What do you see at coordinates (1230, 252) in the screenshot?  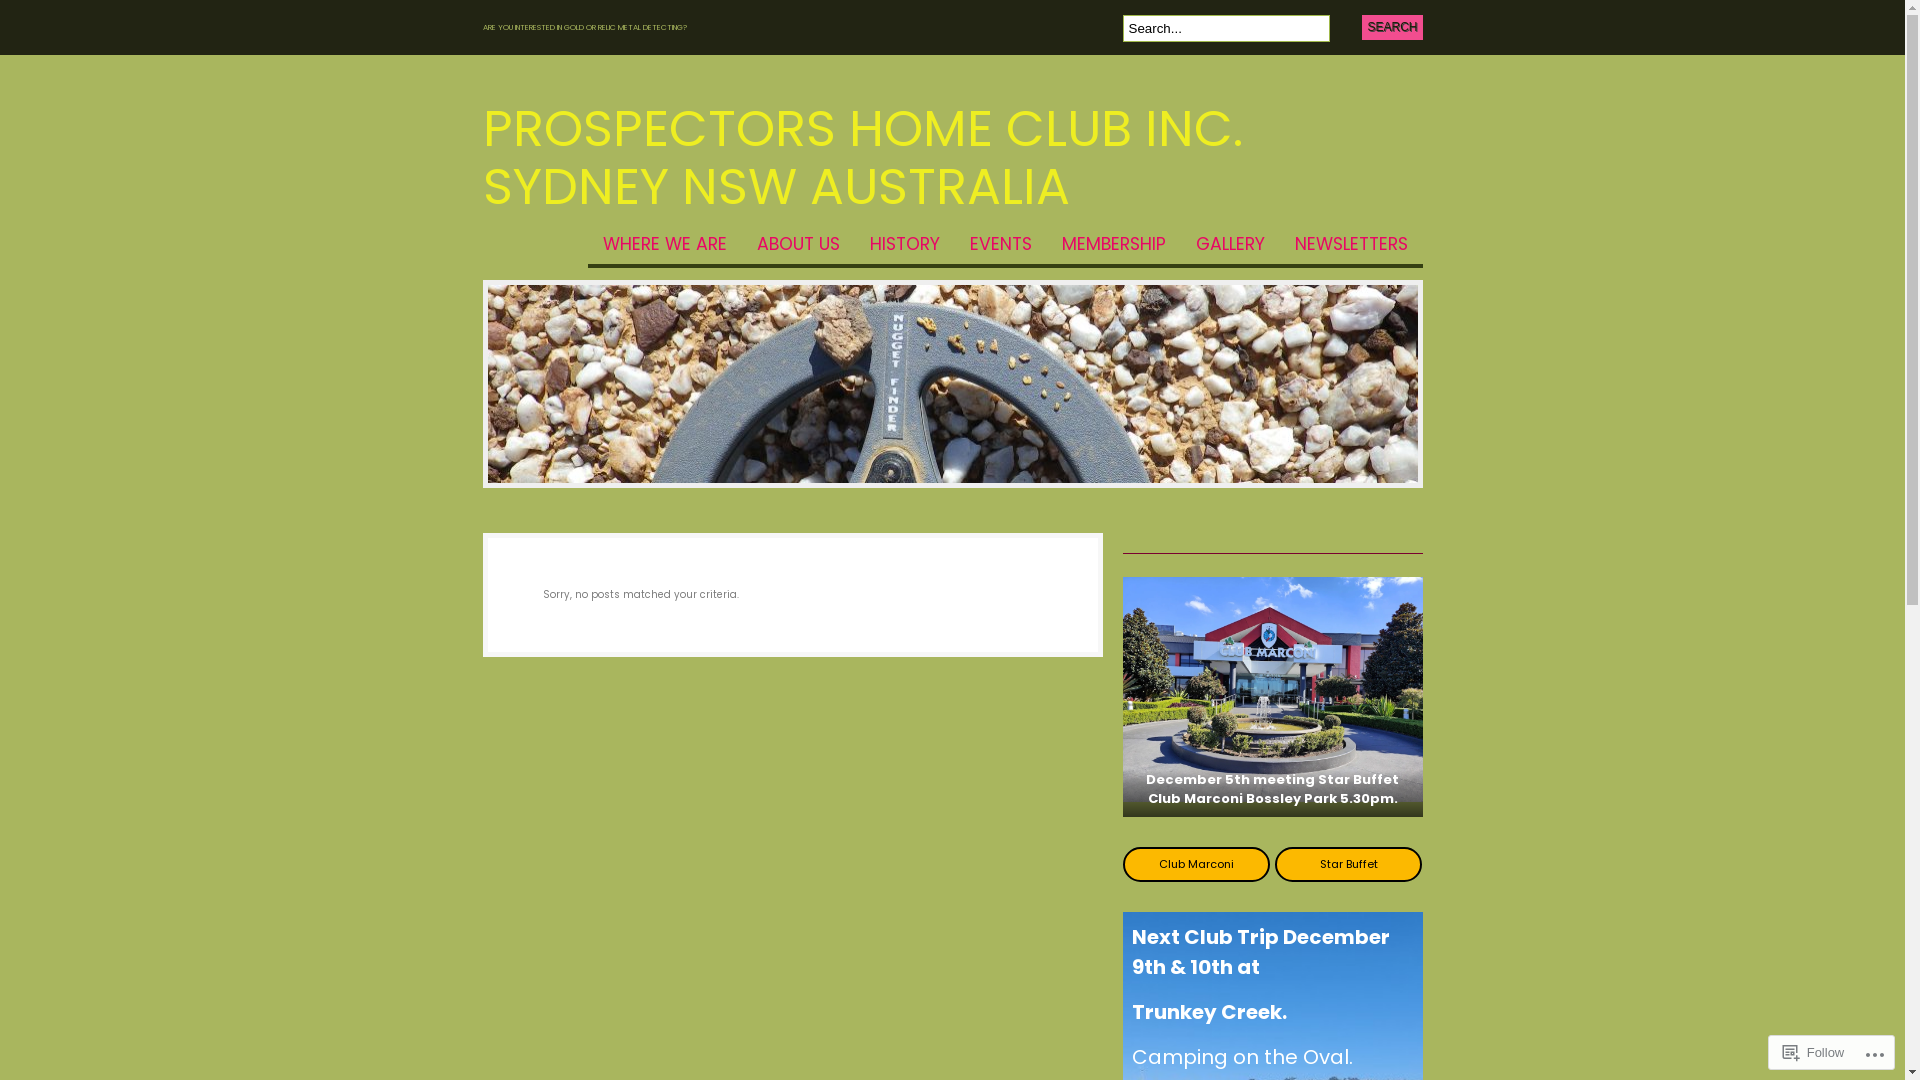 I see `GALLERY` at bounding box center [1230, 252].